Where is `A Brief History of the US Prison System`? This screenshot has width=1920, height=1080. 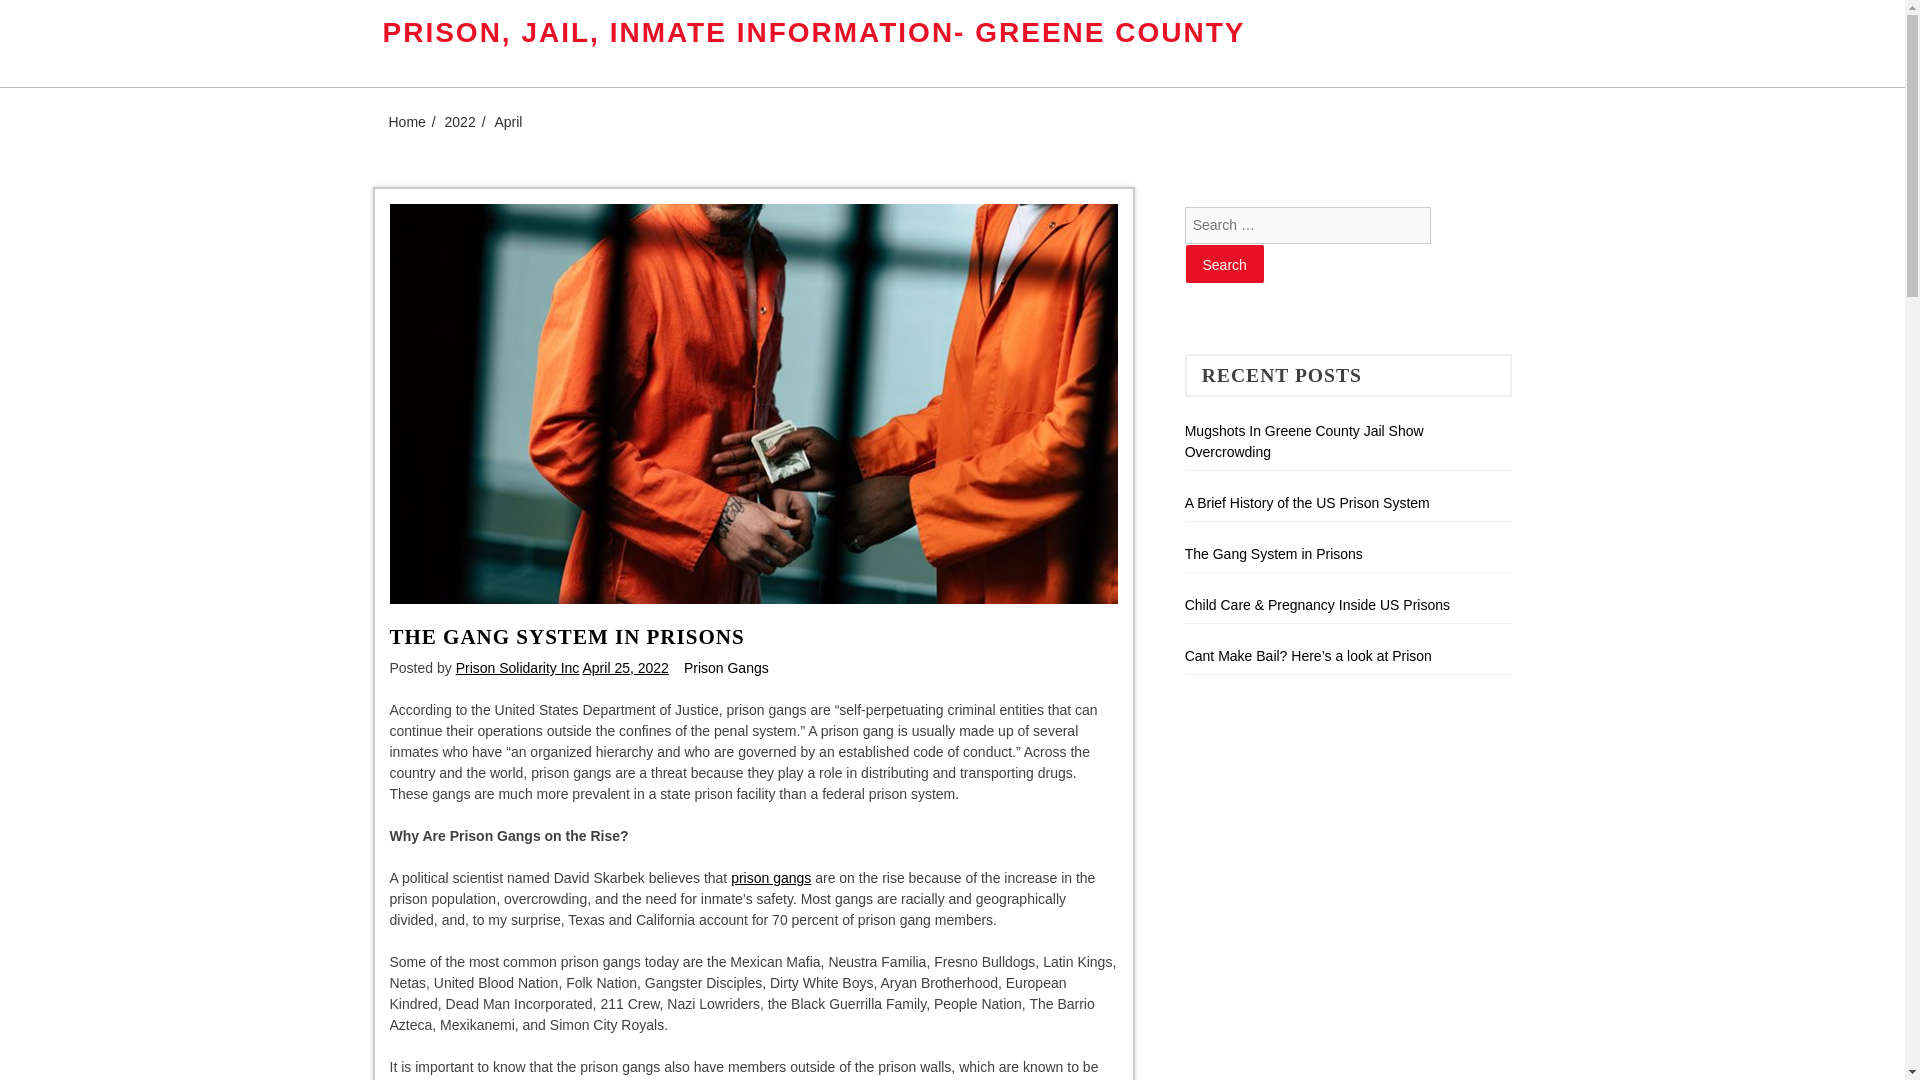
A Brief History of the US Prison System is located at coordinates (1307, 502).